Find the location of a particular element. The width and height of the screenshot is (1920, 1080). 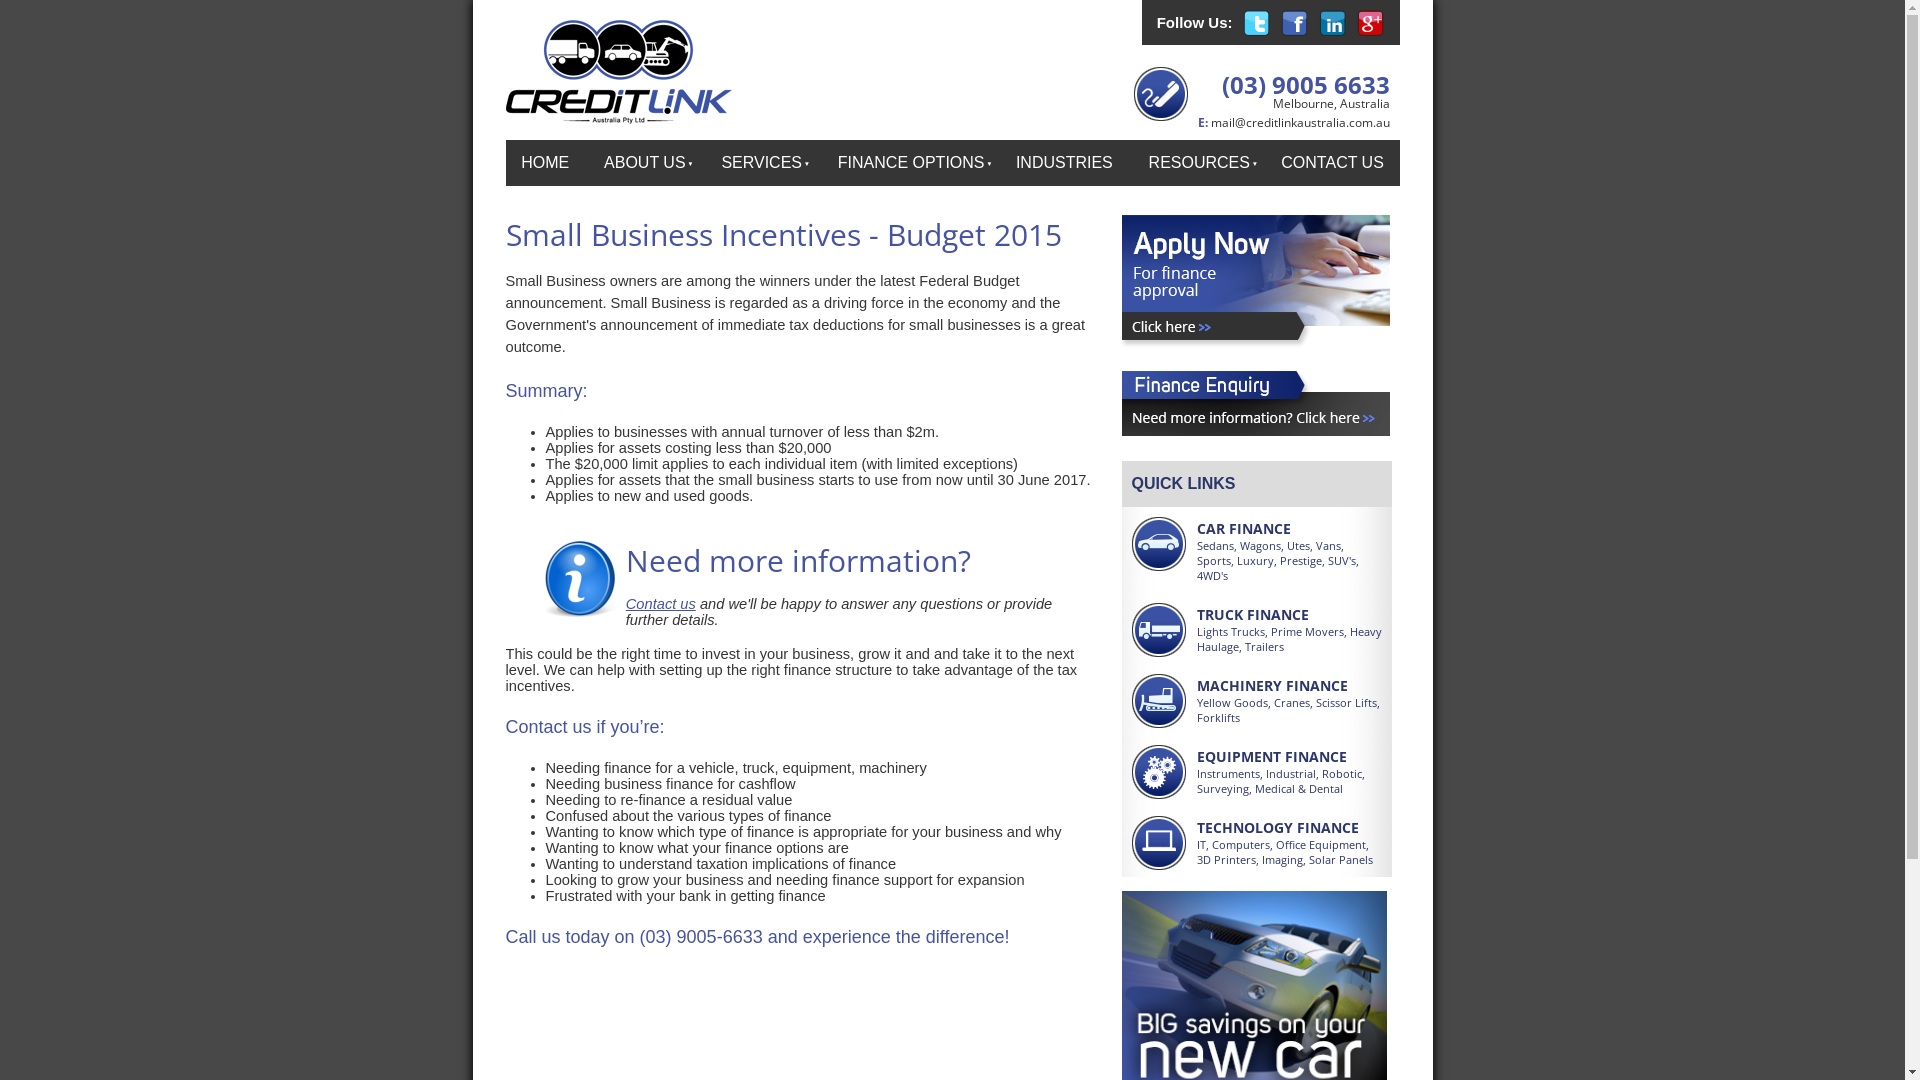

HOME is located at coordinates (544, 163).